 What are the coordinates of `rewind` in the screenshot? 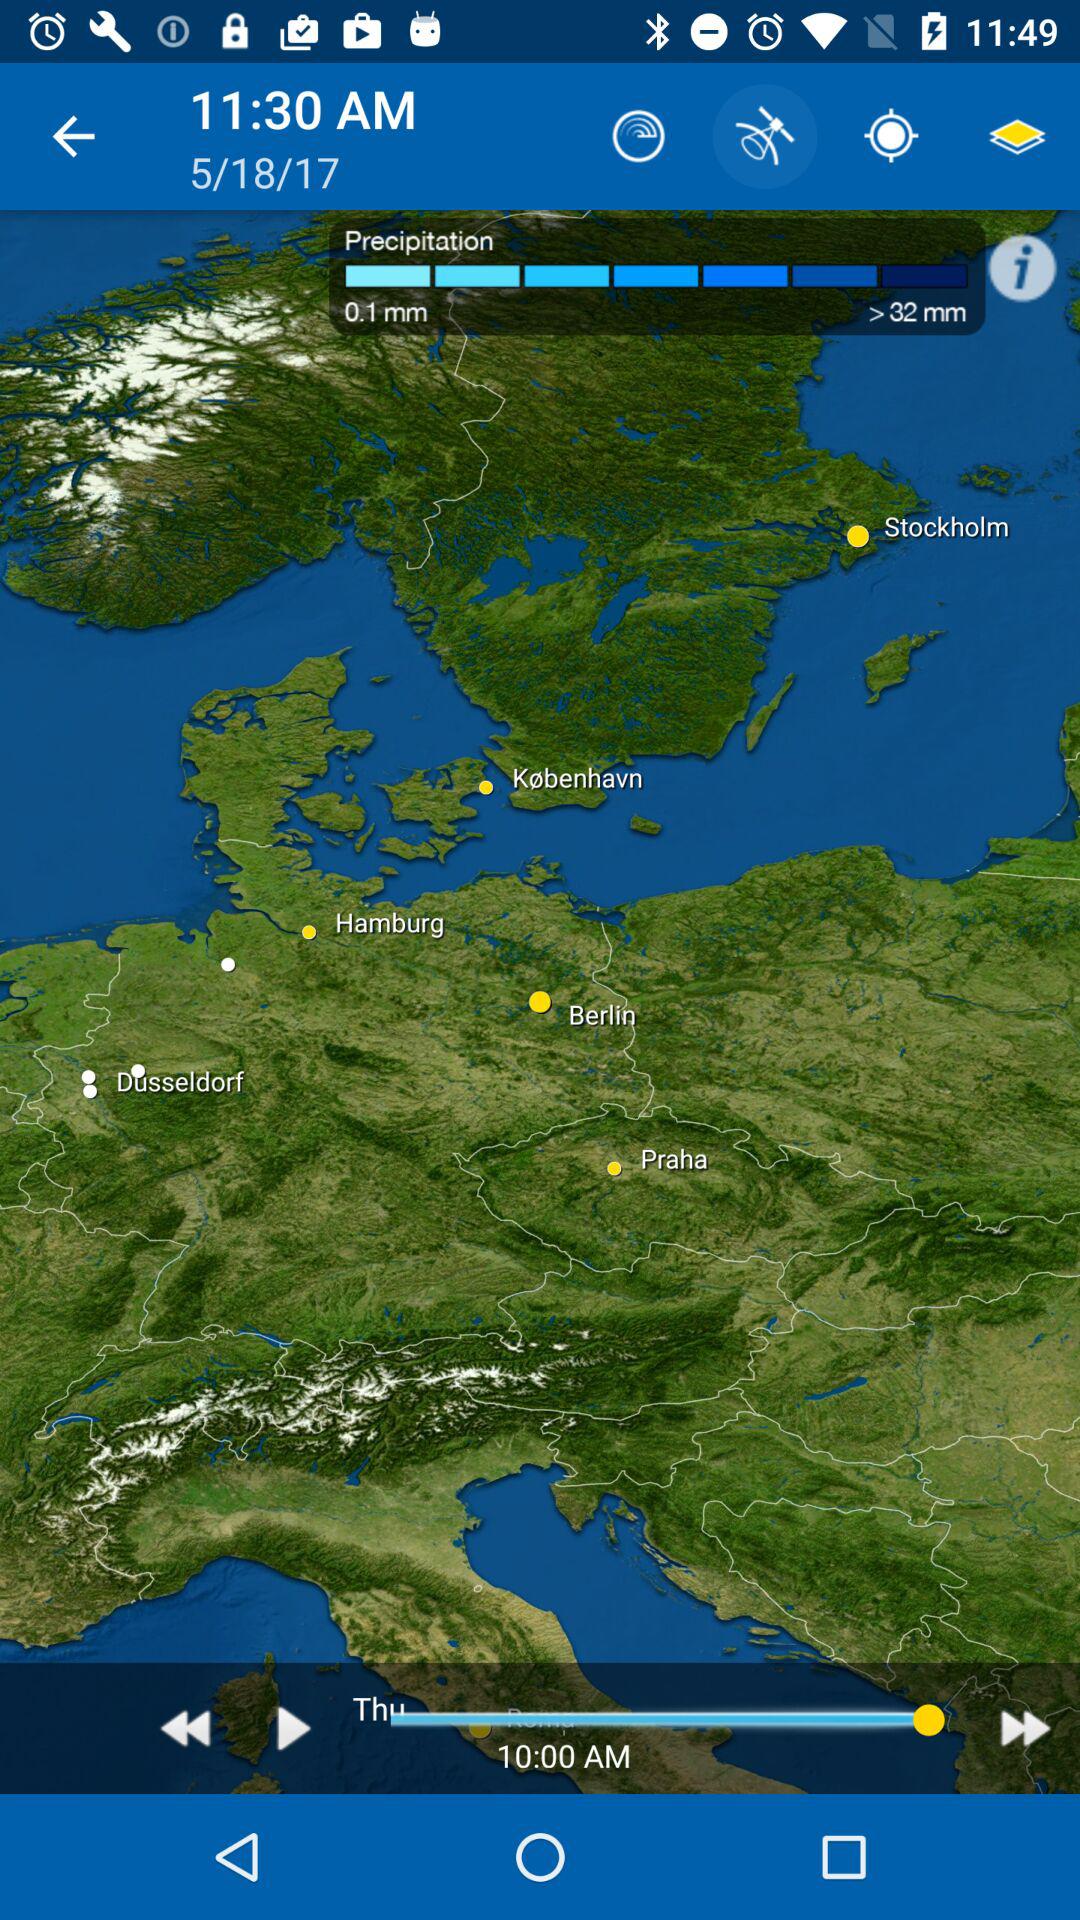 It's located at (186, 1728).